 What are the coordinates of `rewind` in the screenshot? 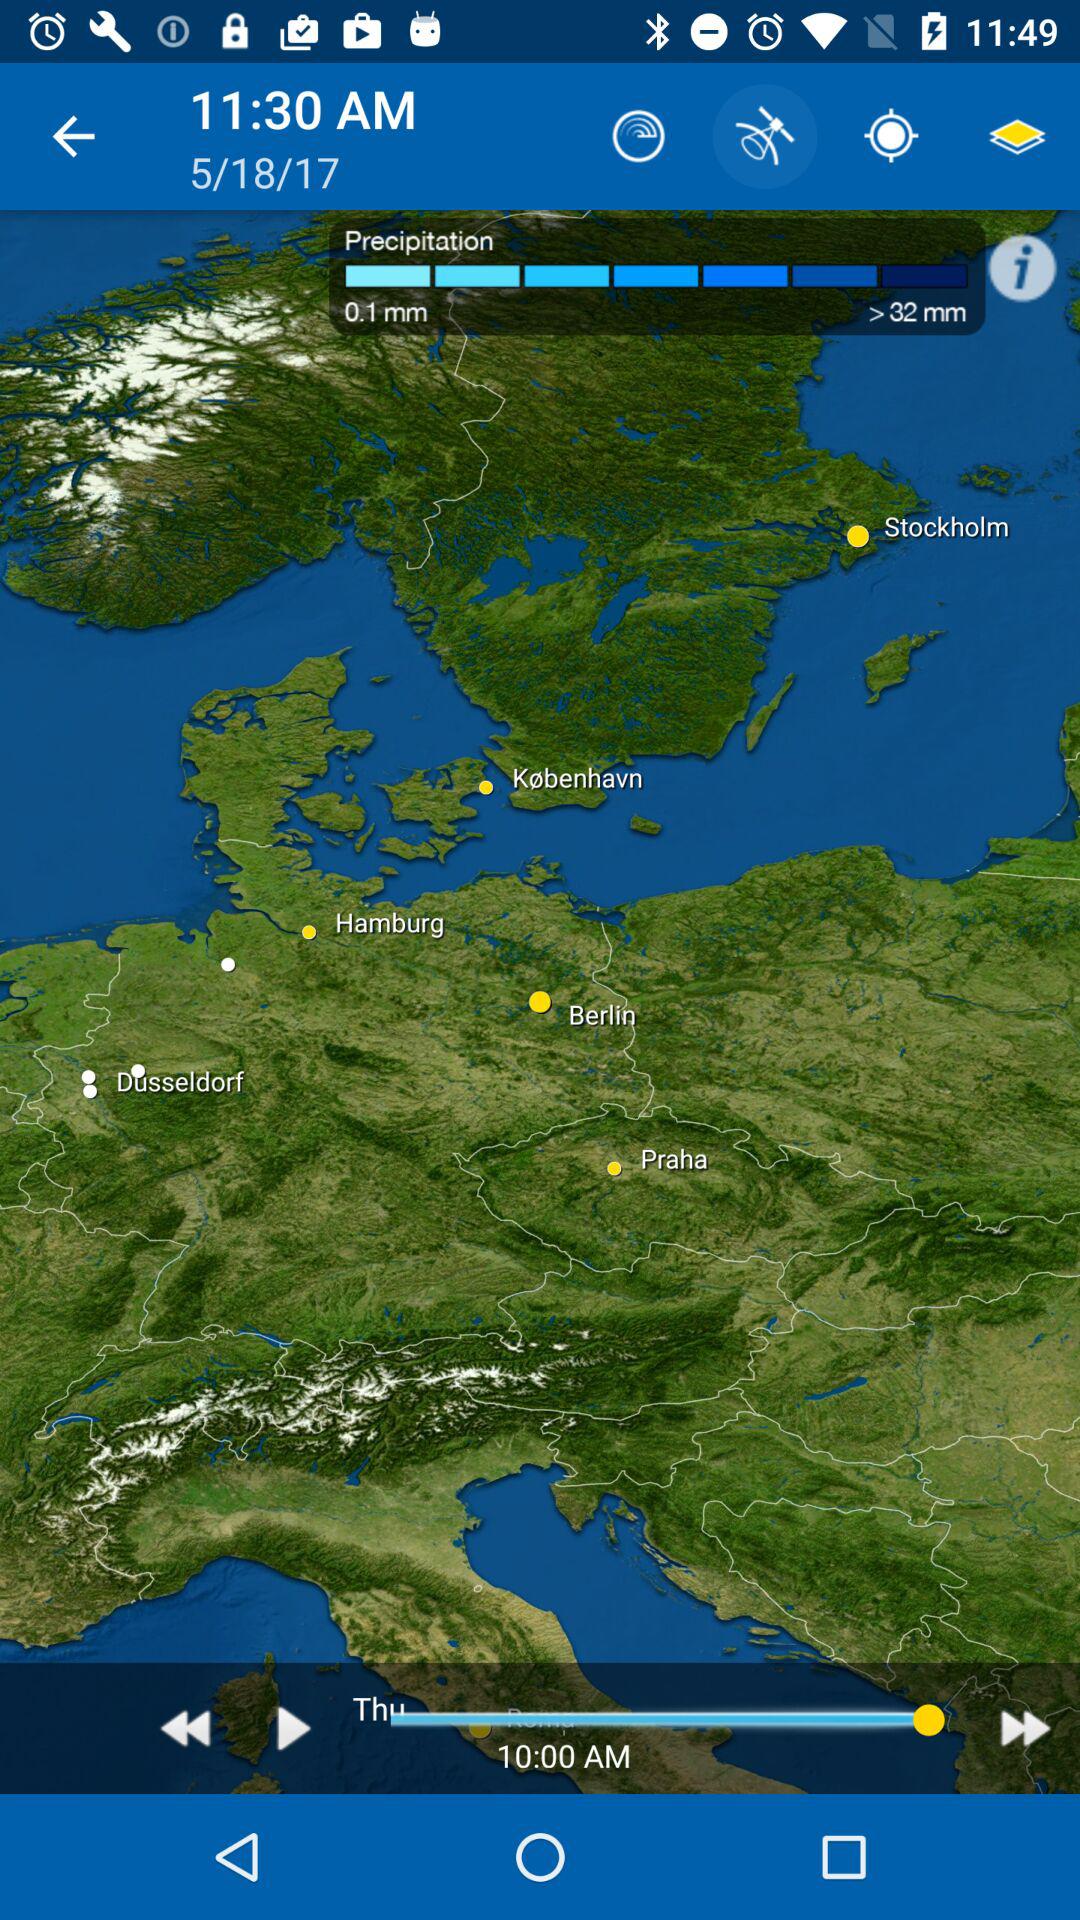 It's located at (186, 1728).